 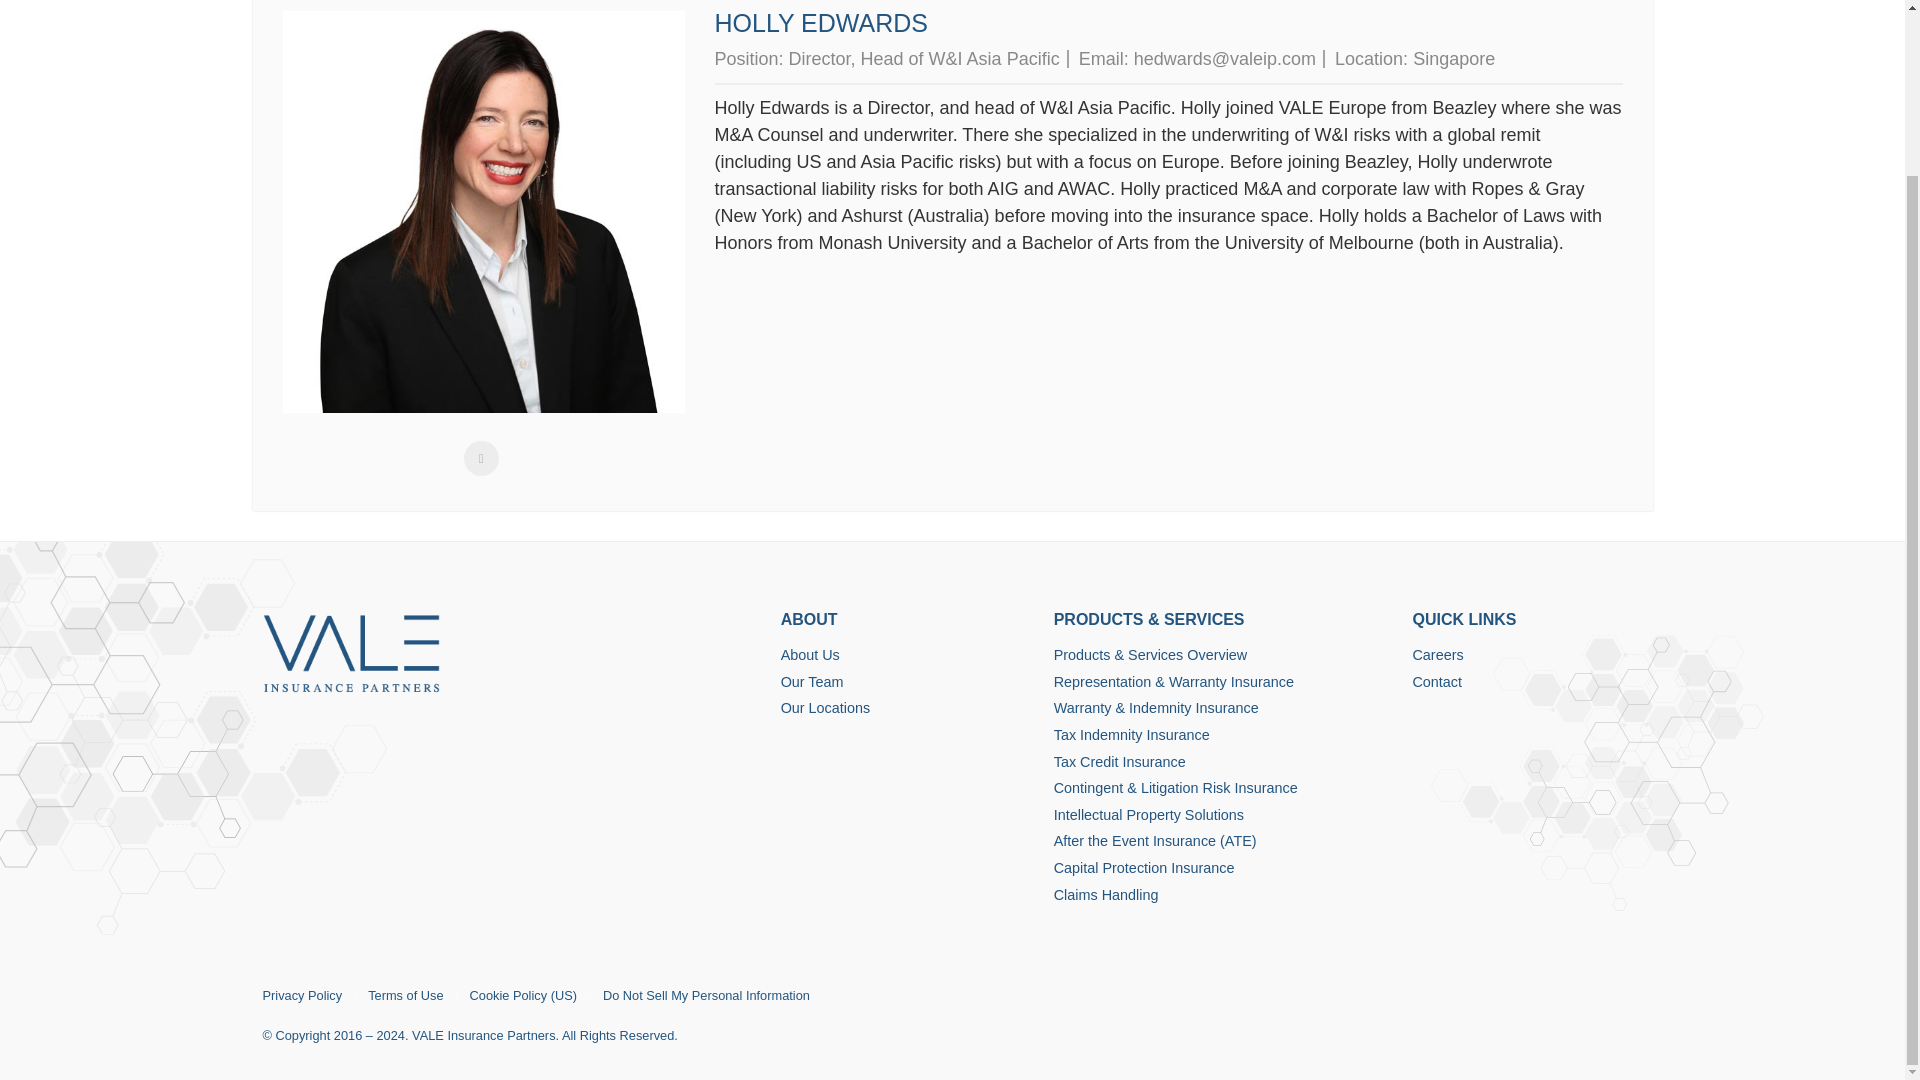 What do you see at coordinates (908, 682) in the screenshot?
I see `Our Team` at bounding box center [908, 682].